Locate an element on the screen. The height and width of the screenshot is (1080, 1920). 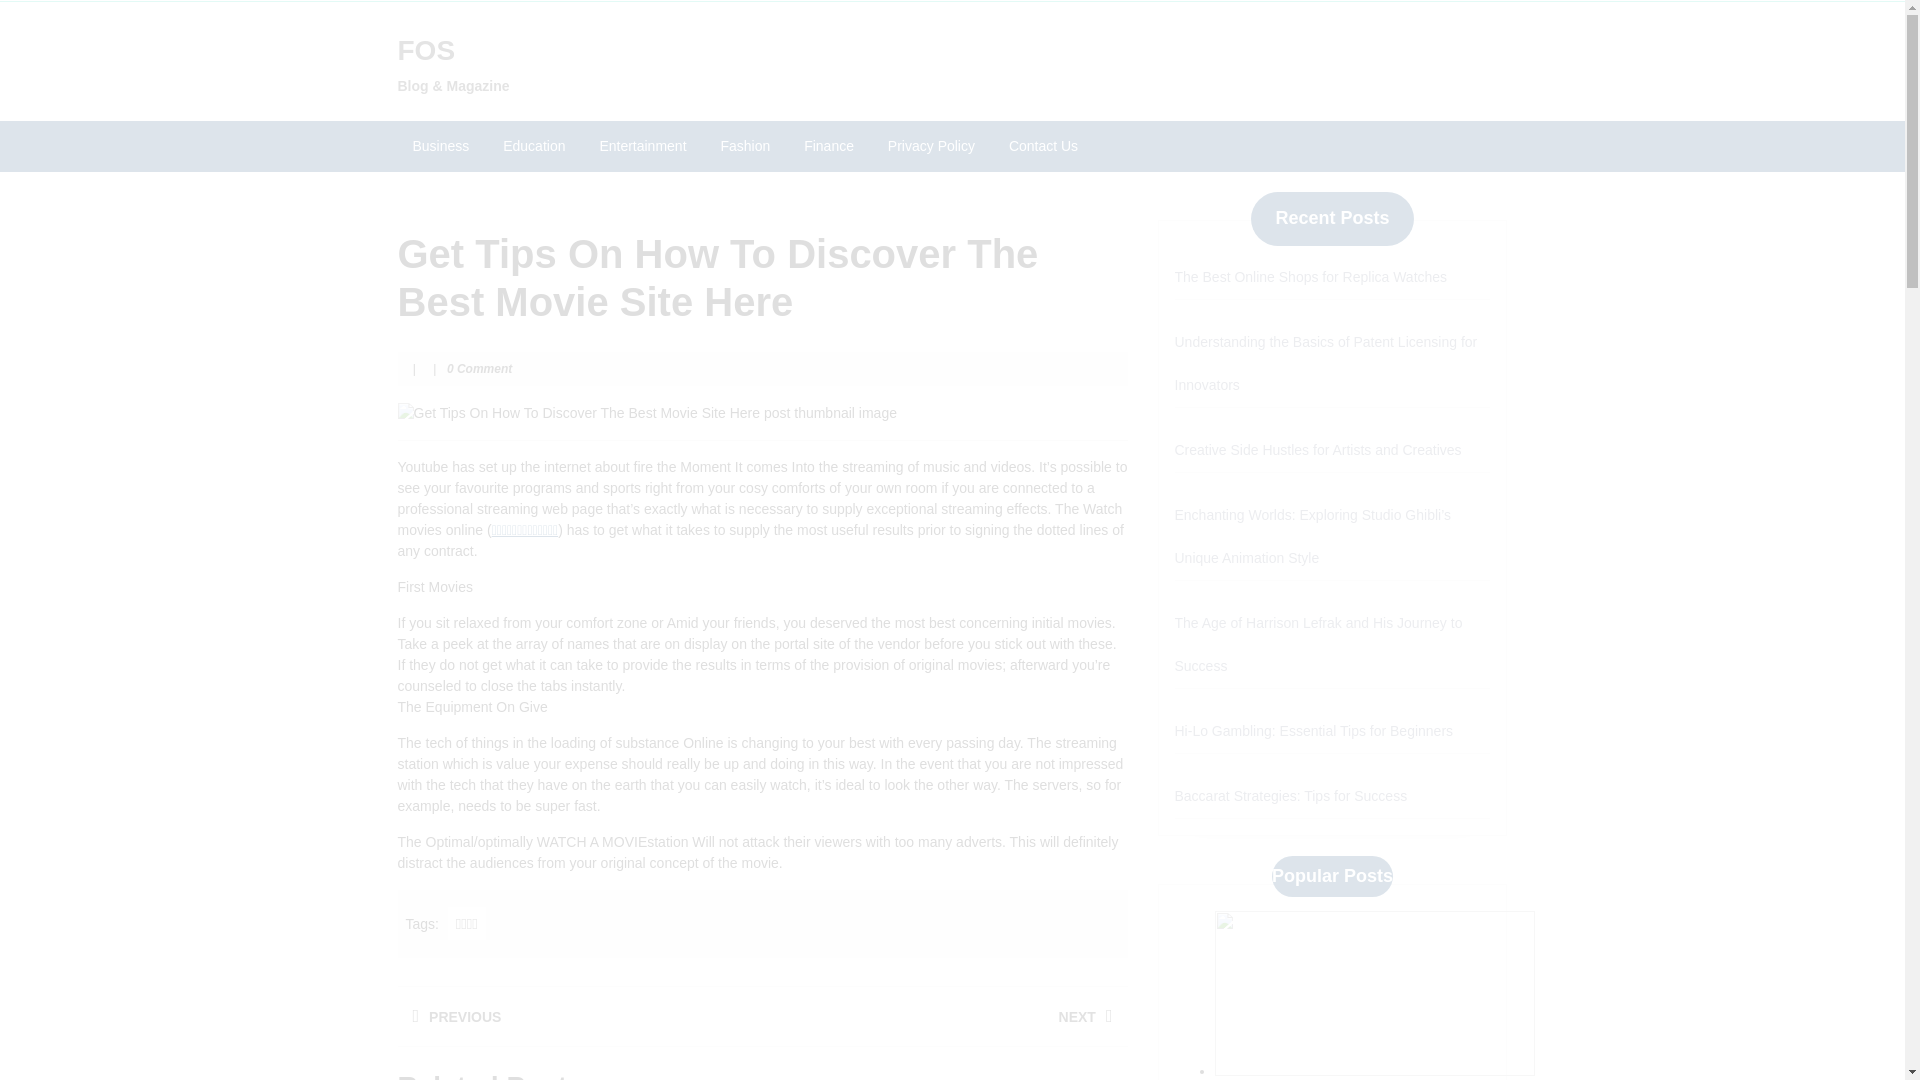
Entertainment is located at coordinates (642, 146).